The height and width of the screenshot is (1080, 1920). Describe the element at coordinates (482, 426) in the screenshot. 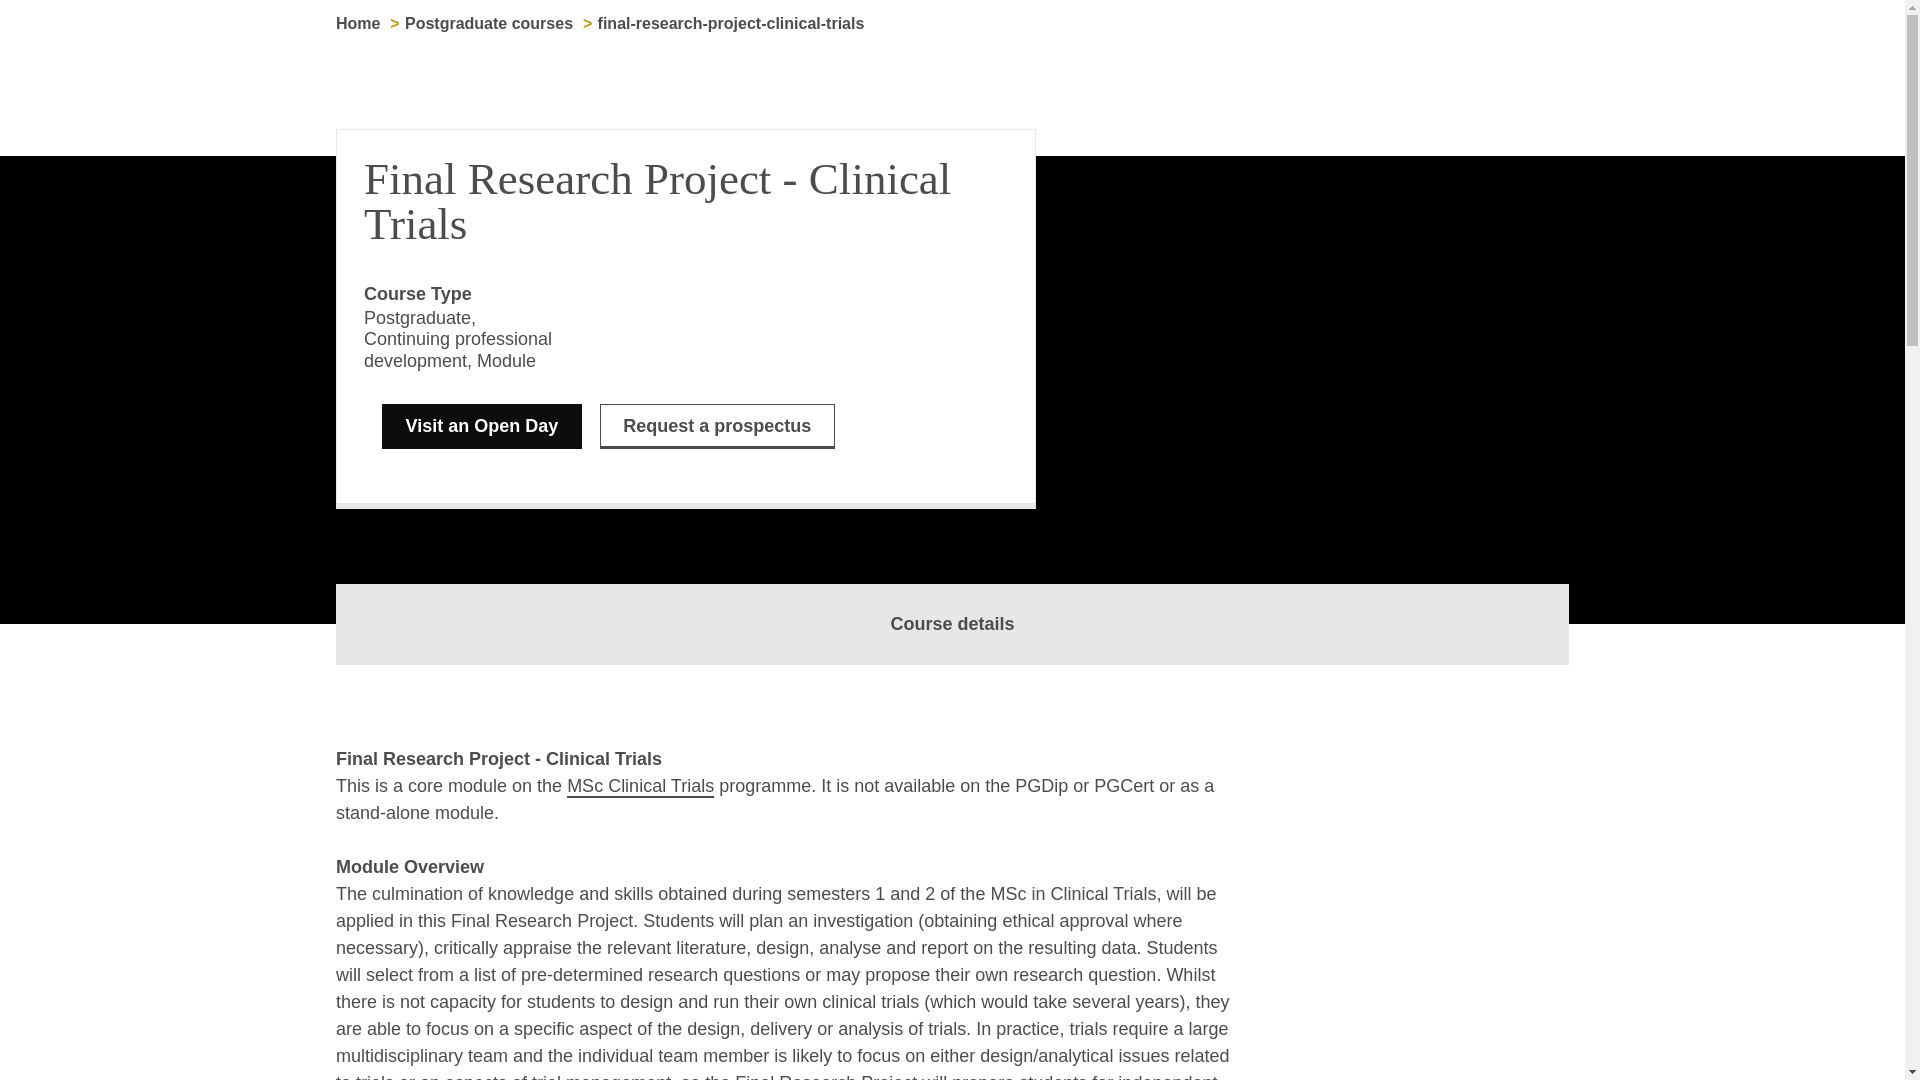

I see `Visit an Open Day` at that location.